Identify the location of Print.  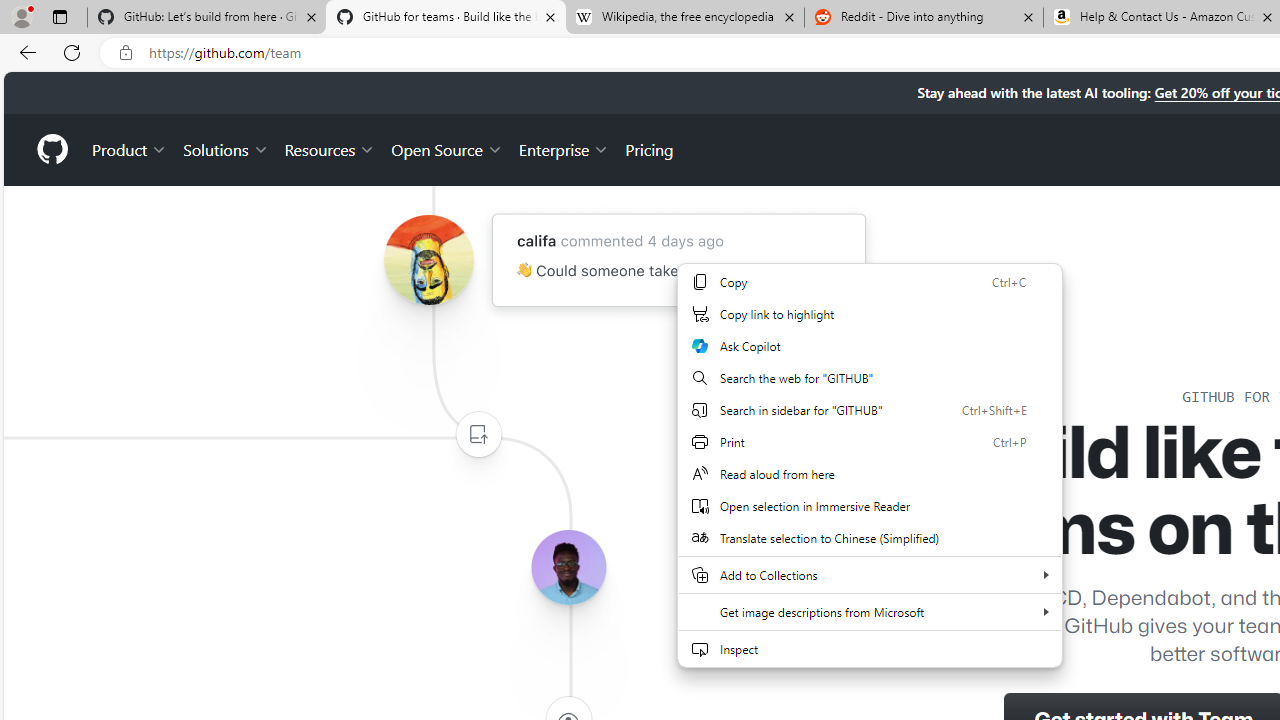
(870, 442).